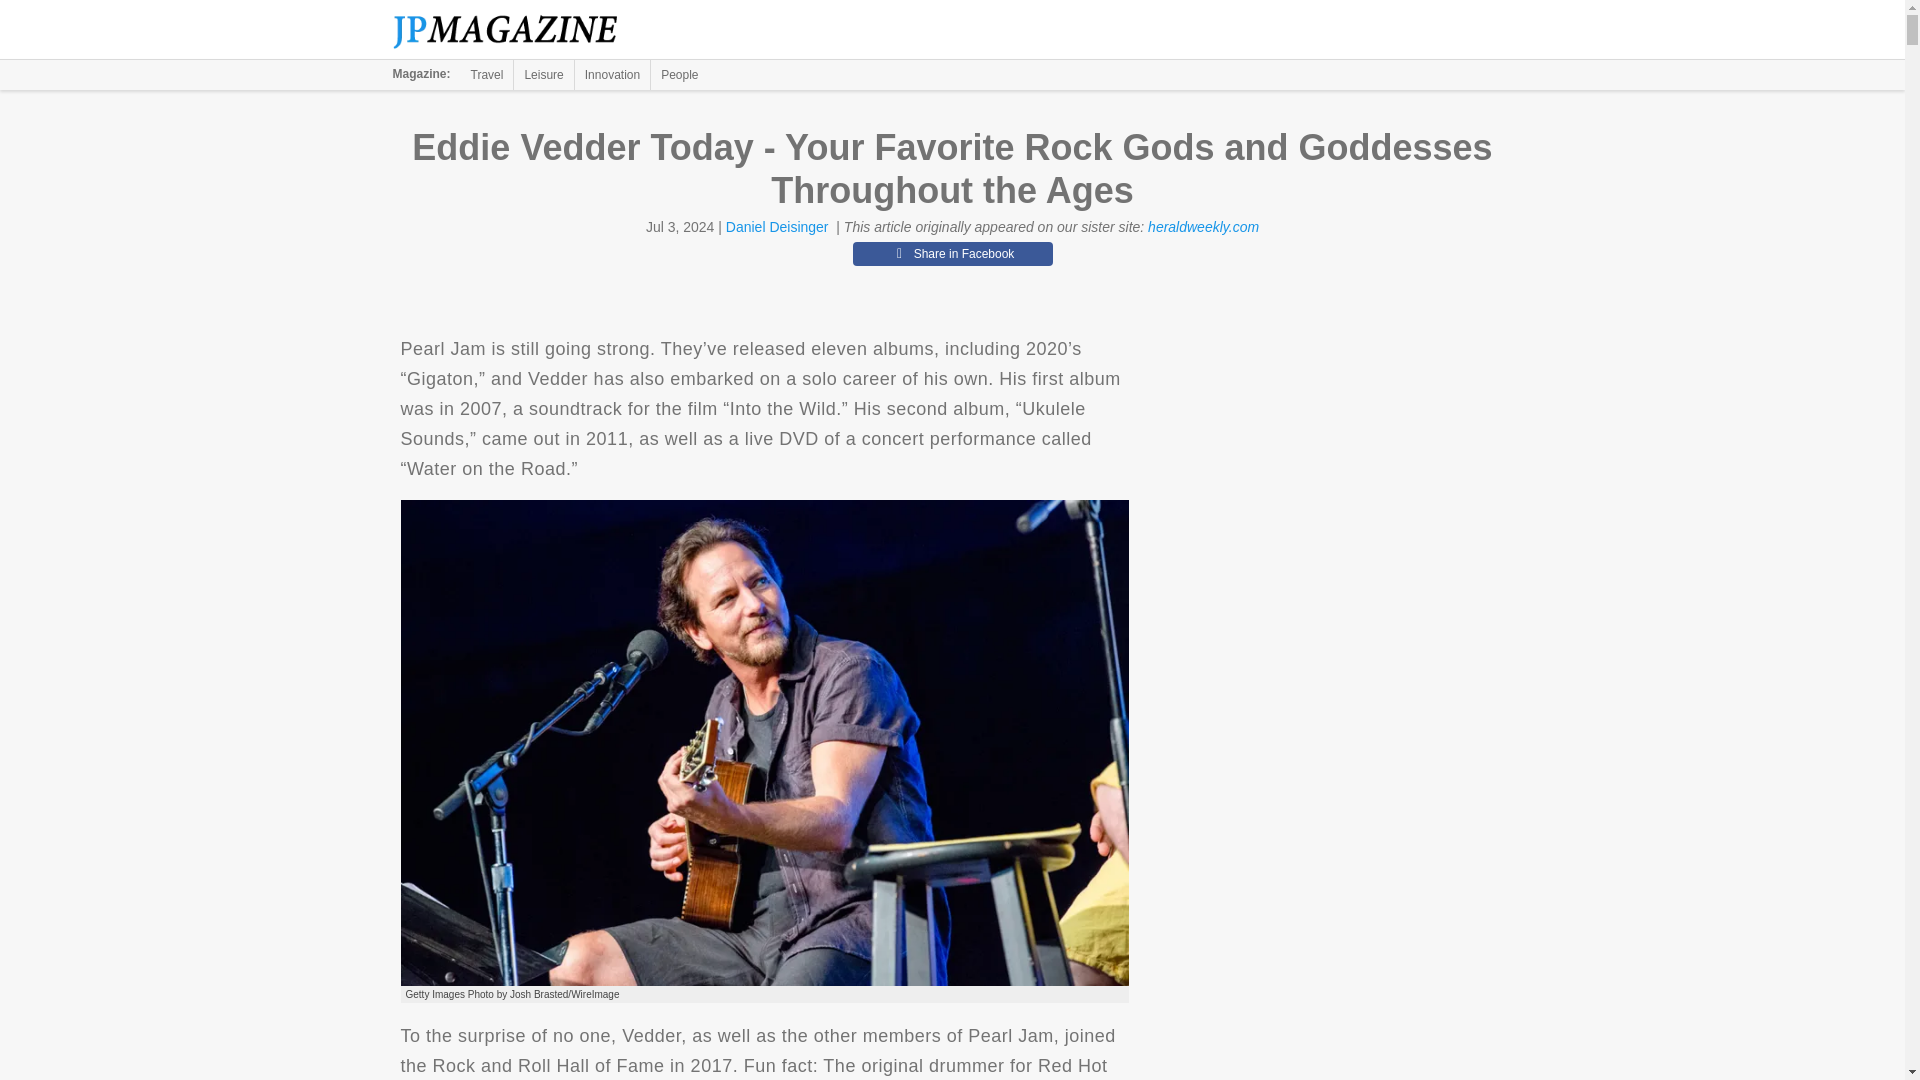  What do you see at coordinates (1204, 227) in the screenshot?
I see `heraldweekly.com` at bounding box center [1204, 227].